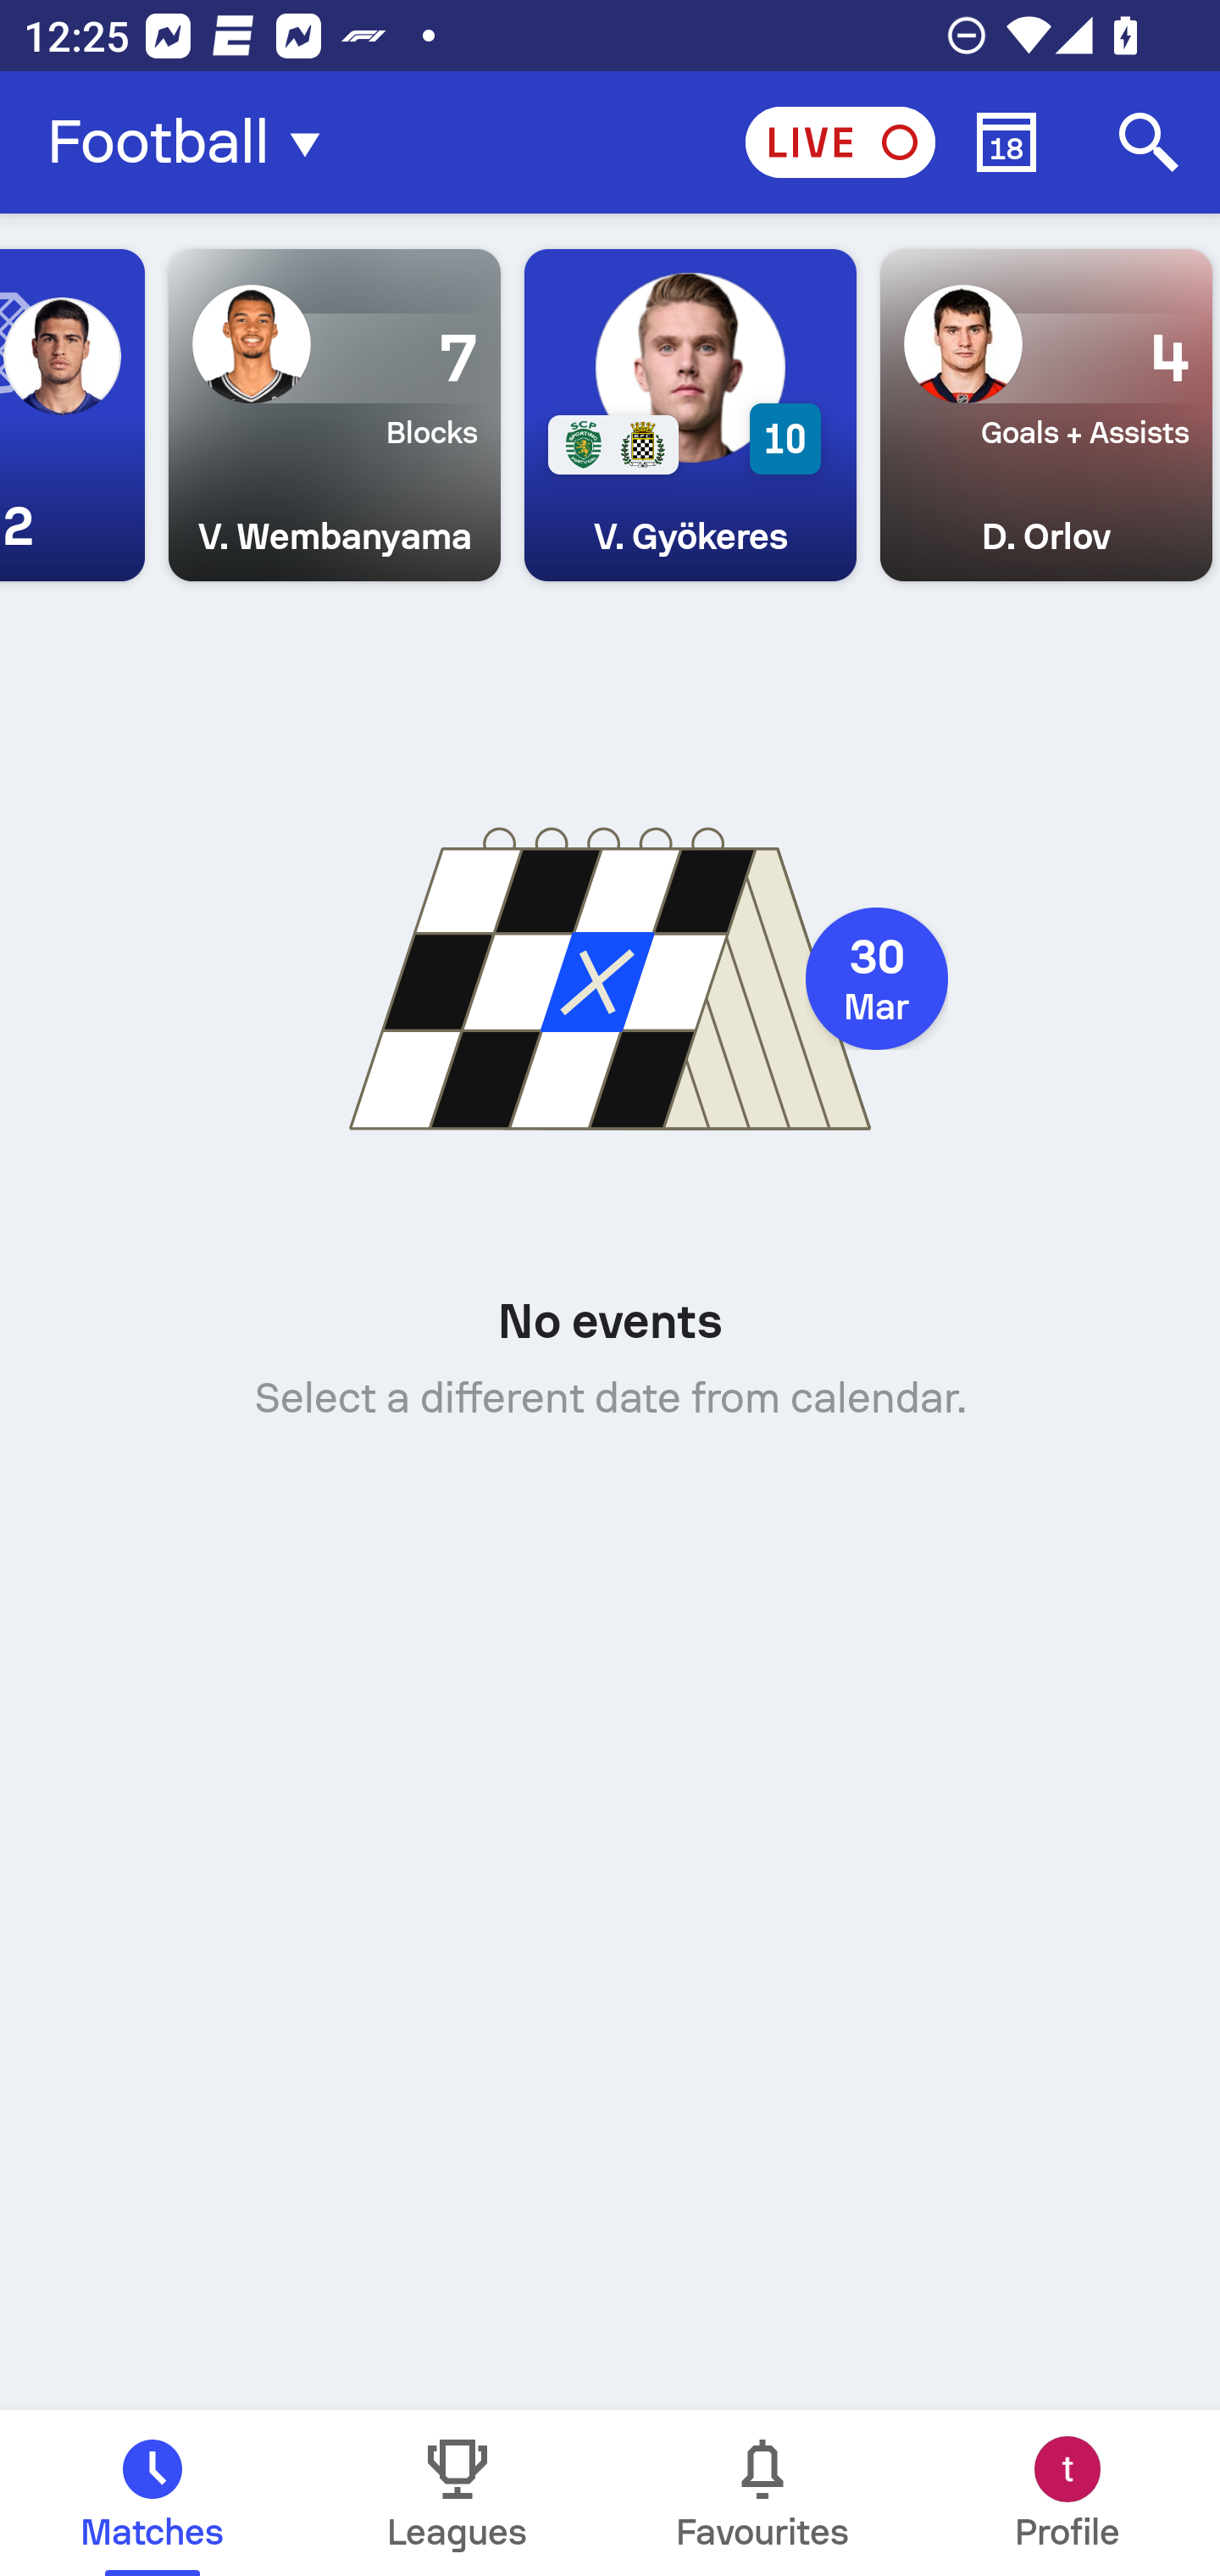  What do you see at coordinates (1006, 142) in the screenshot?
I see `Calendar` at bounding box center [1006, 142].